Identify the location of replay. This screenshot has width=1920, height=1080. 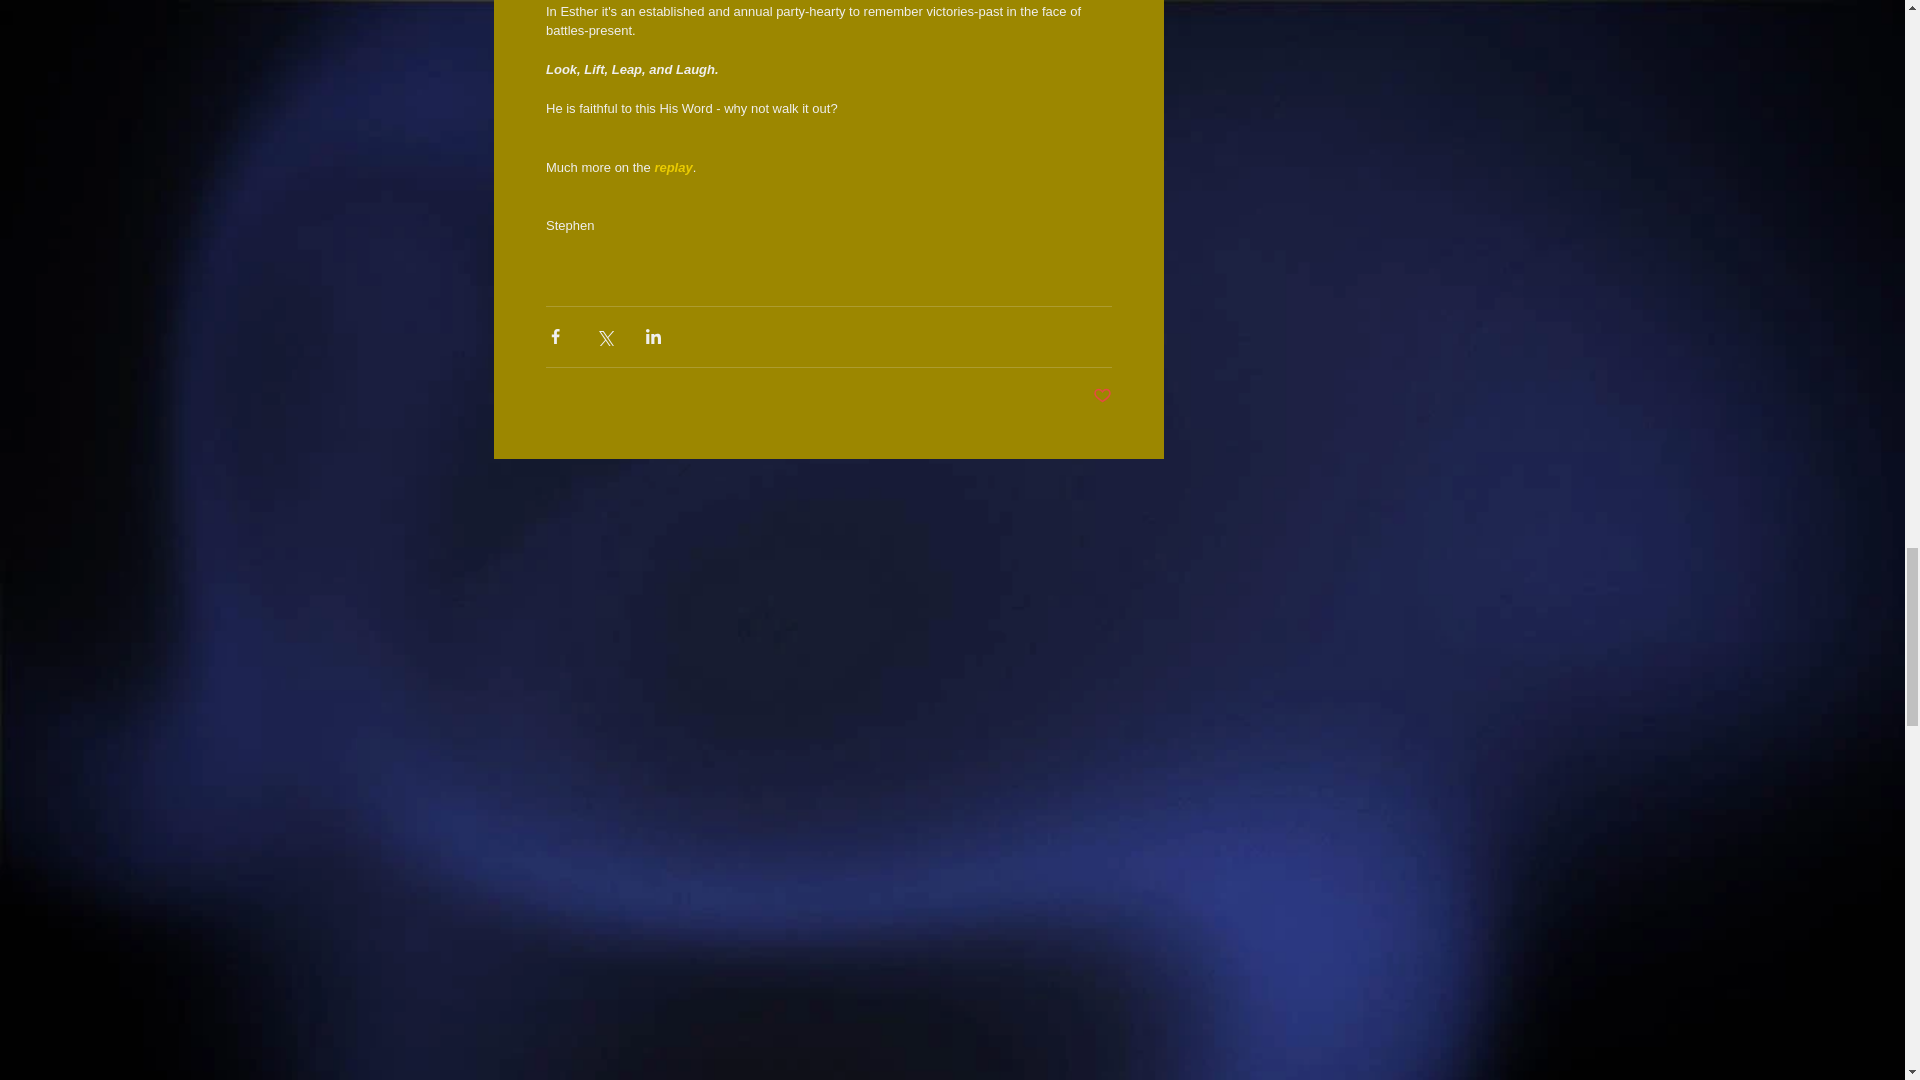
(672, 166).